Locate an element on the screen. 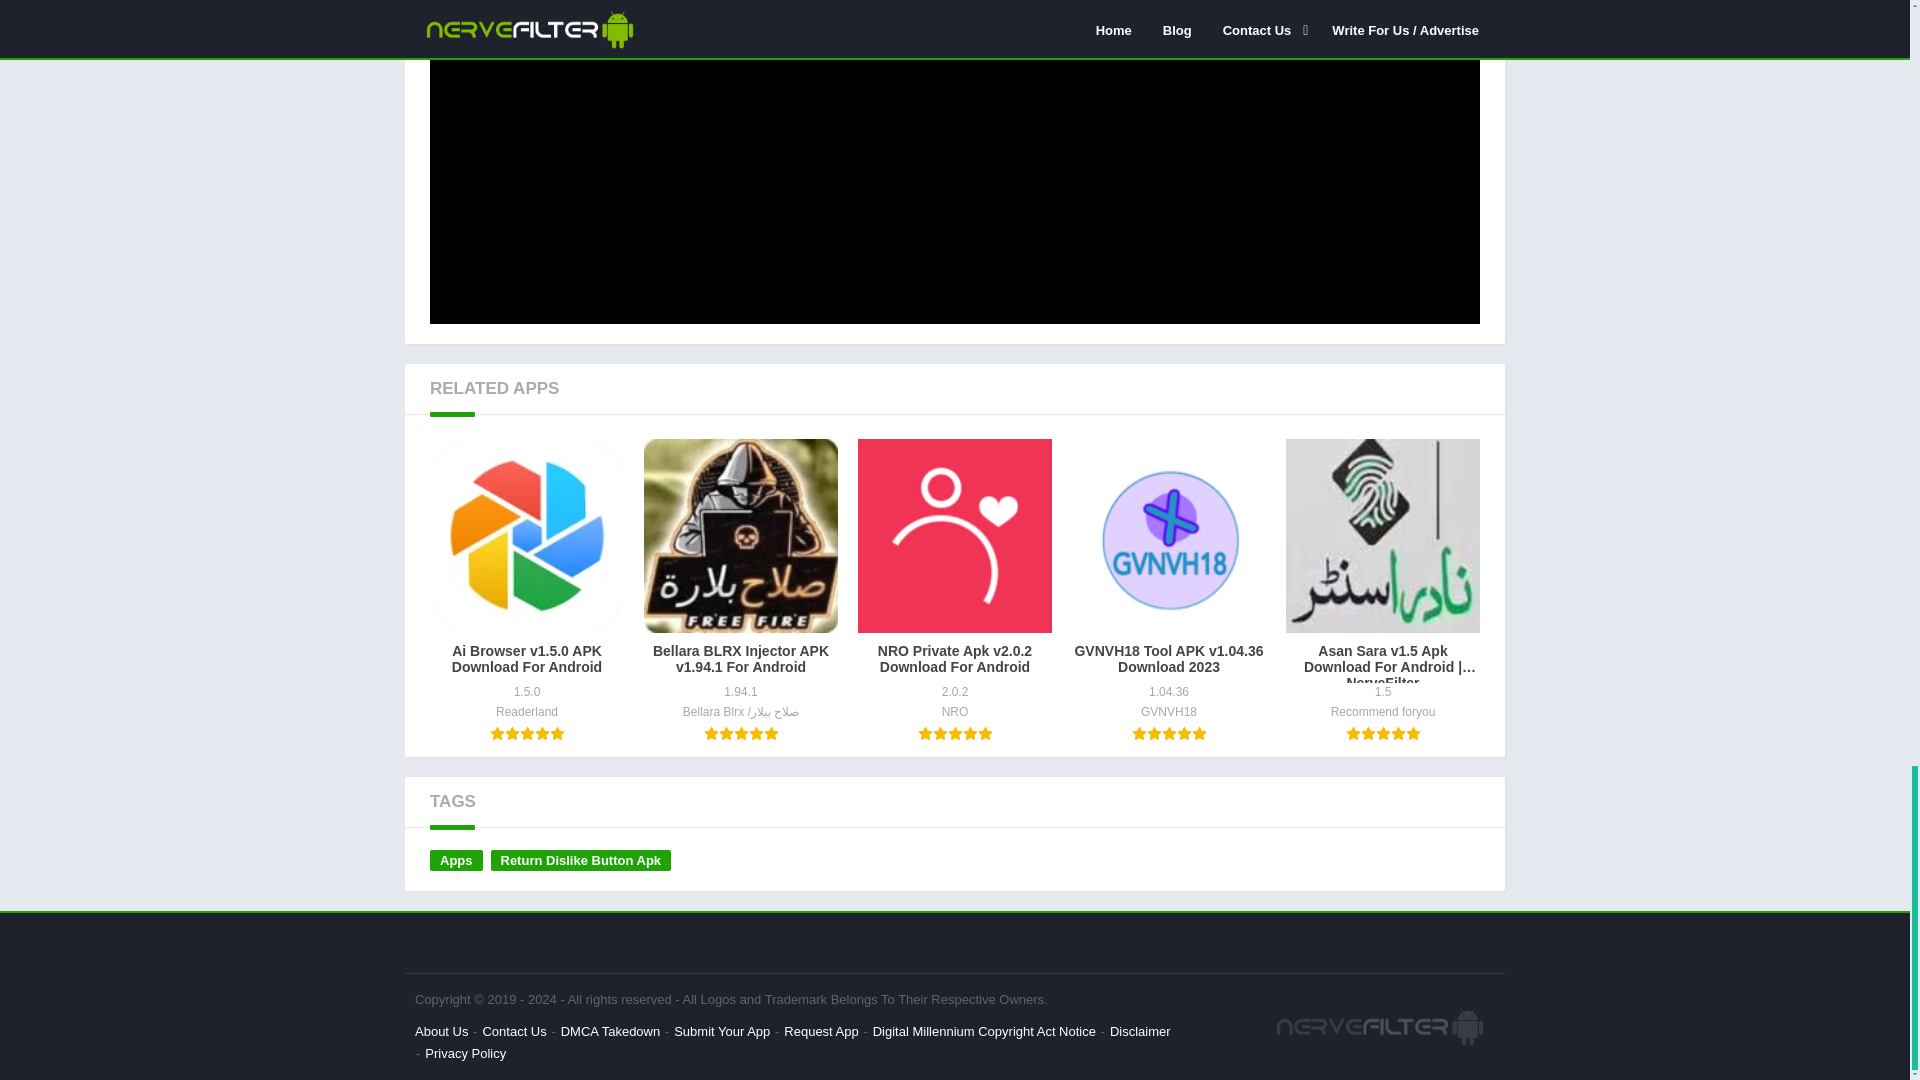  Contact Us is located at coordinates (513, 1030).